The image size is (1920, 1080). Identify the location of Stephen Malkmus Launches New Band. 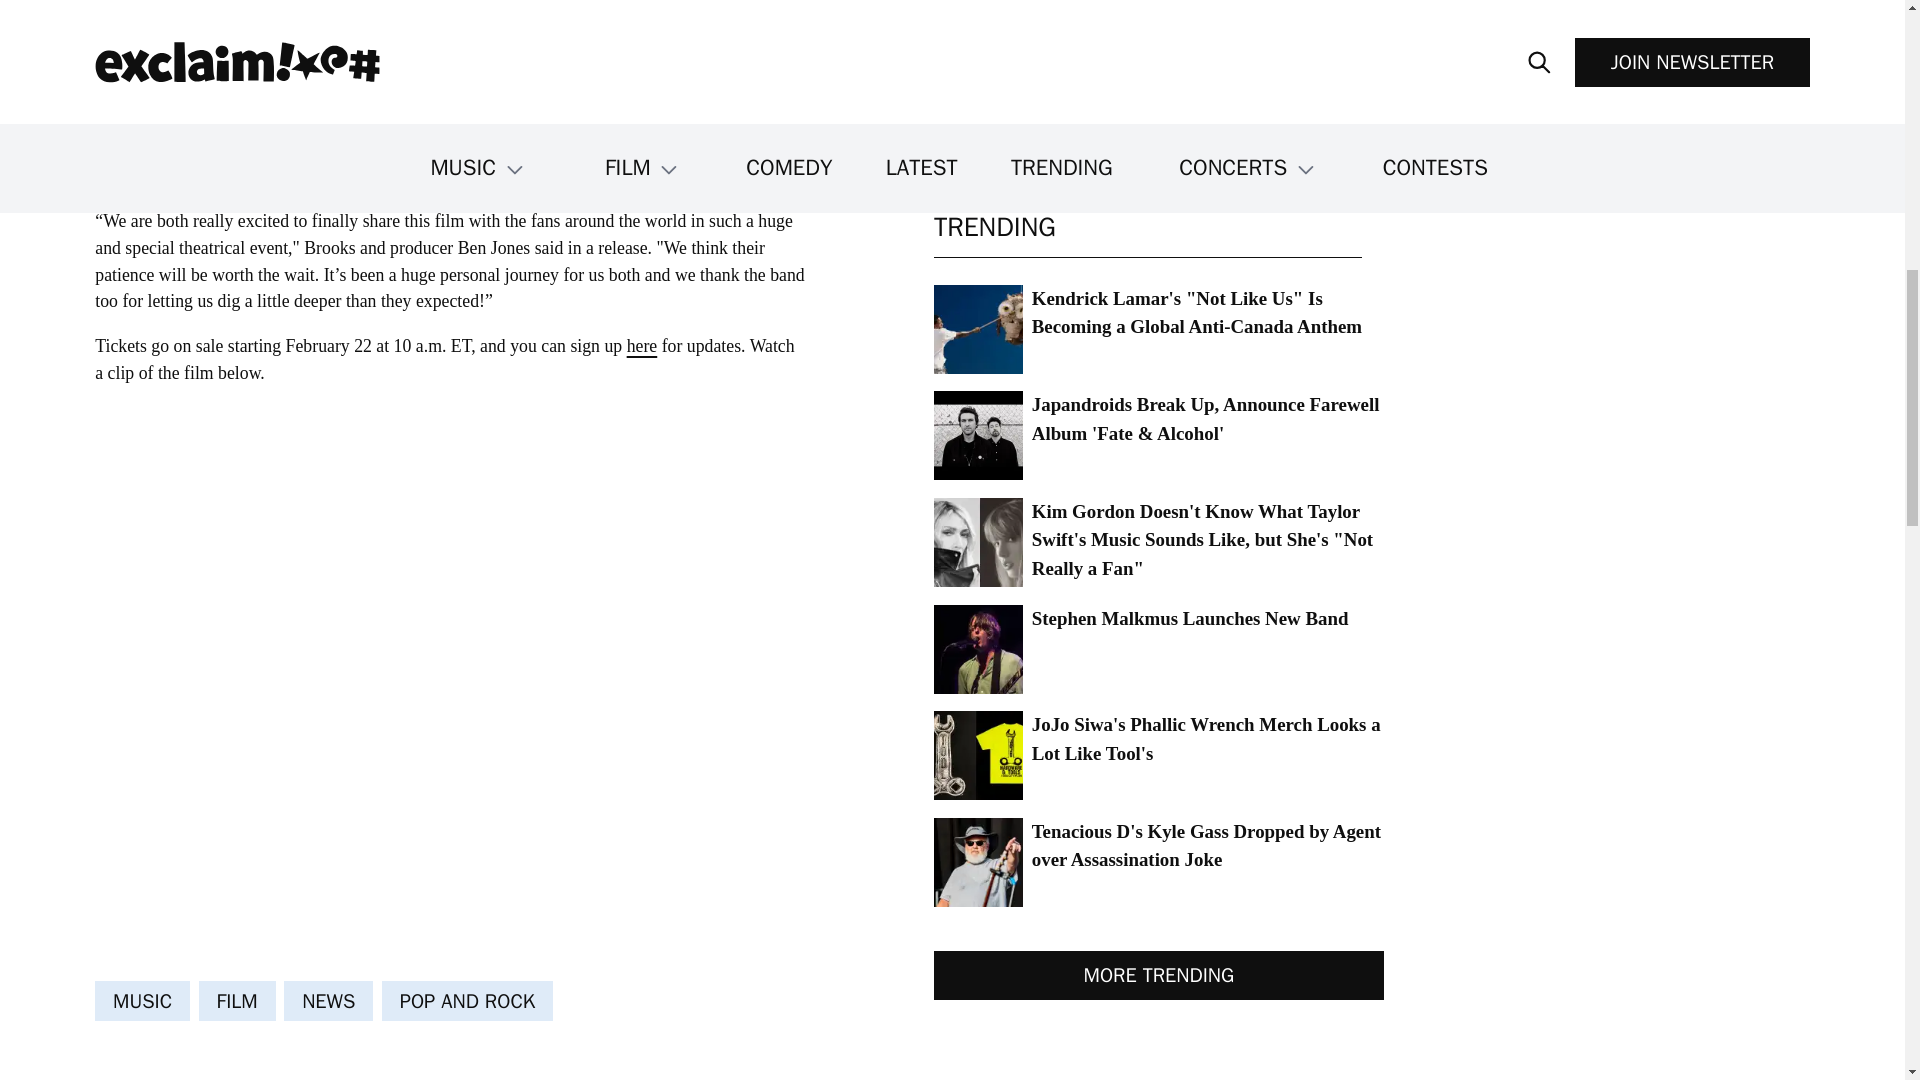
(1158, 649).